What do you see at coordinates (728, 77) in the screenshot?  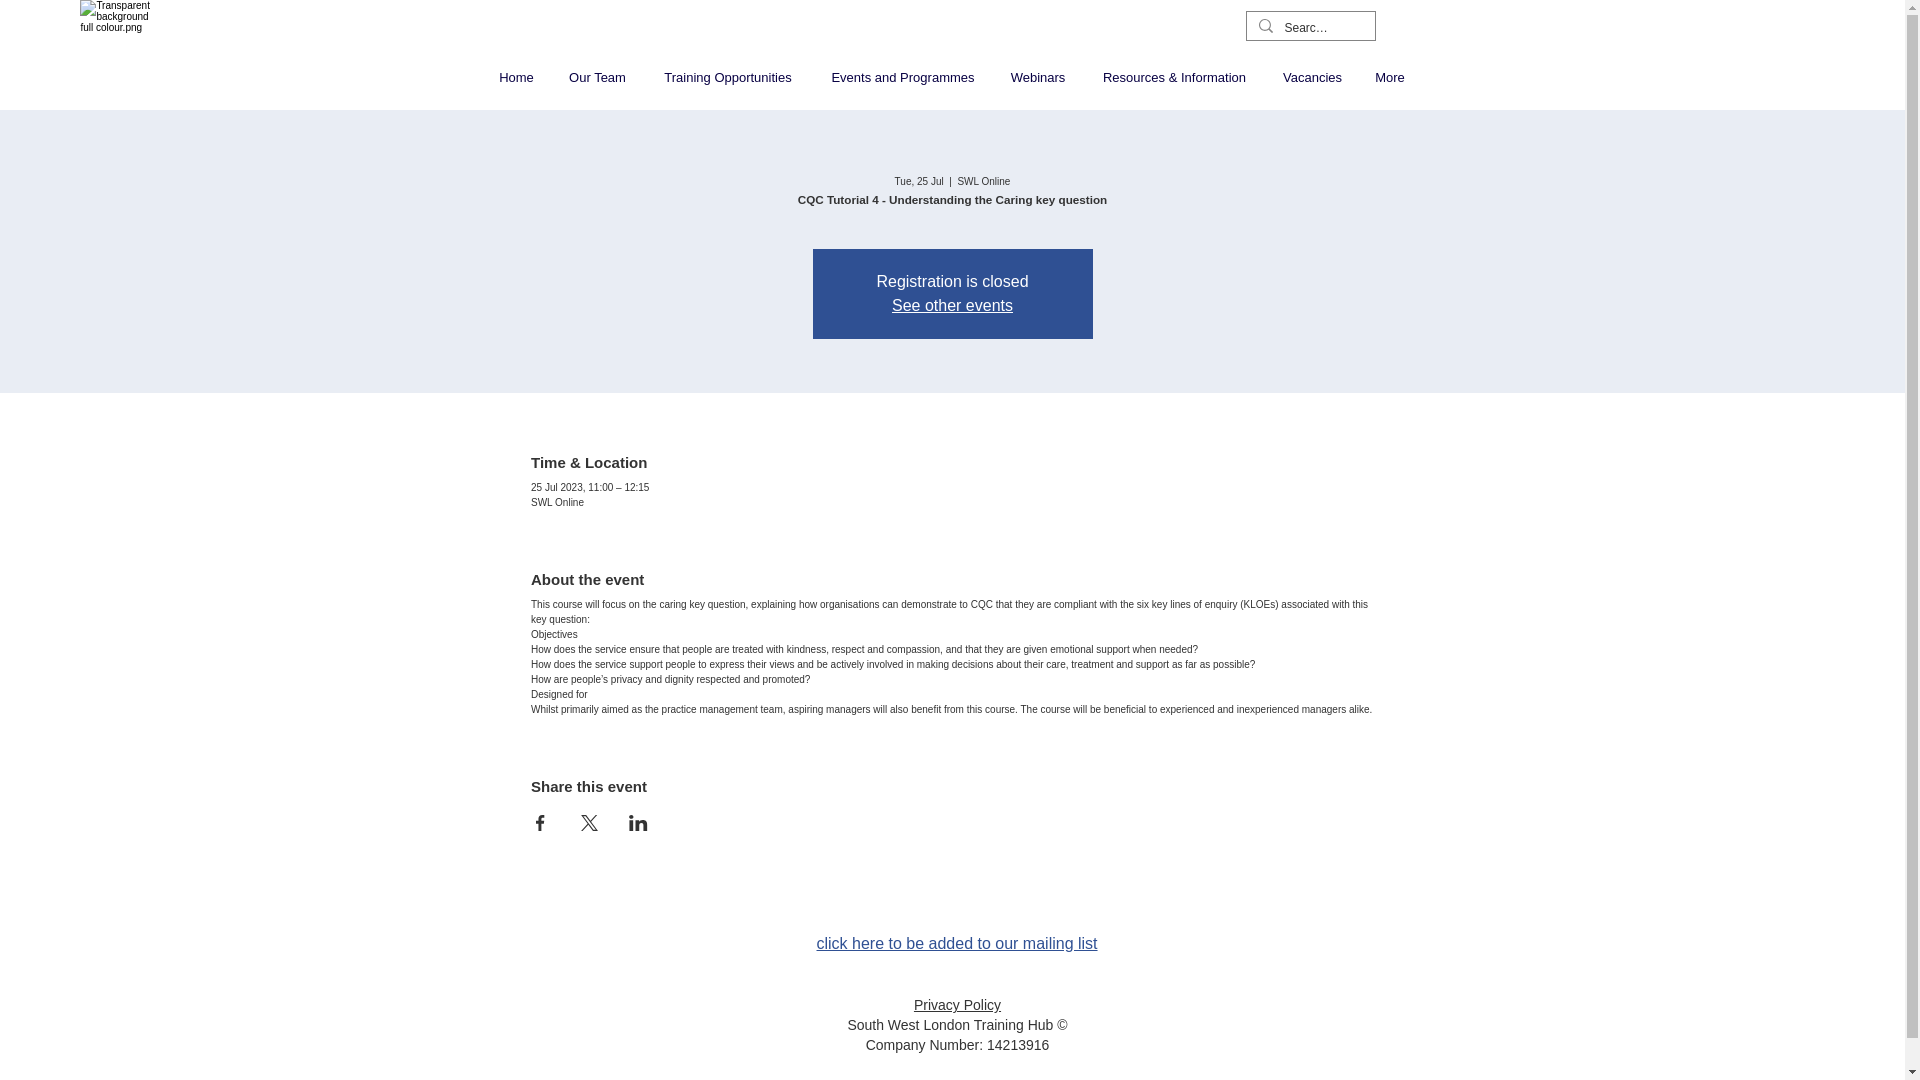 I see `Training Opportunities` at bounding box center [728, 77].